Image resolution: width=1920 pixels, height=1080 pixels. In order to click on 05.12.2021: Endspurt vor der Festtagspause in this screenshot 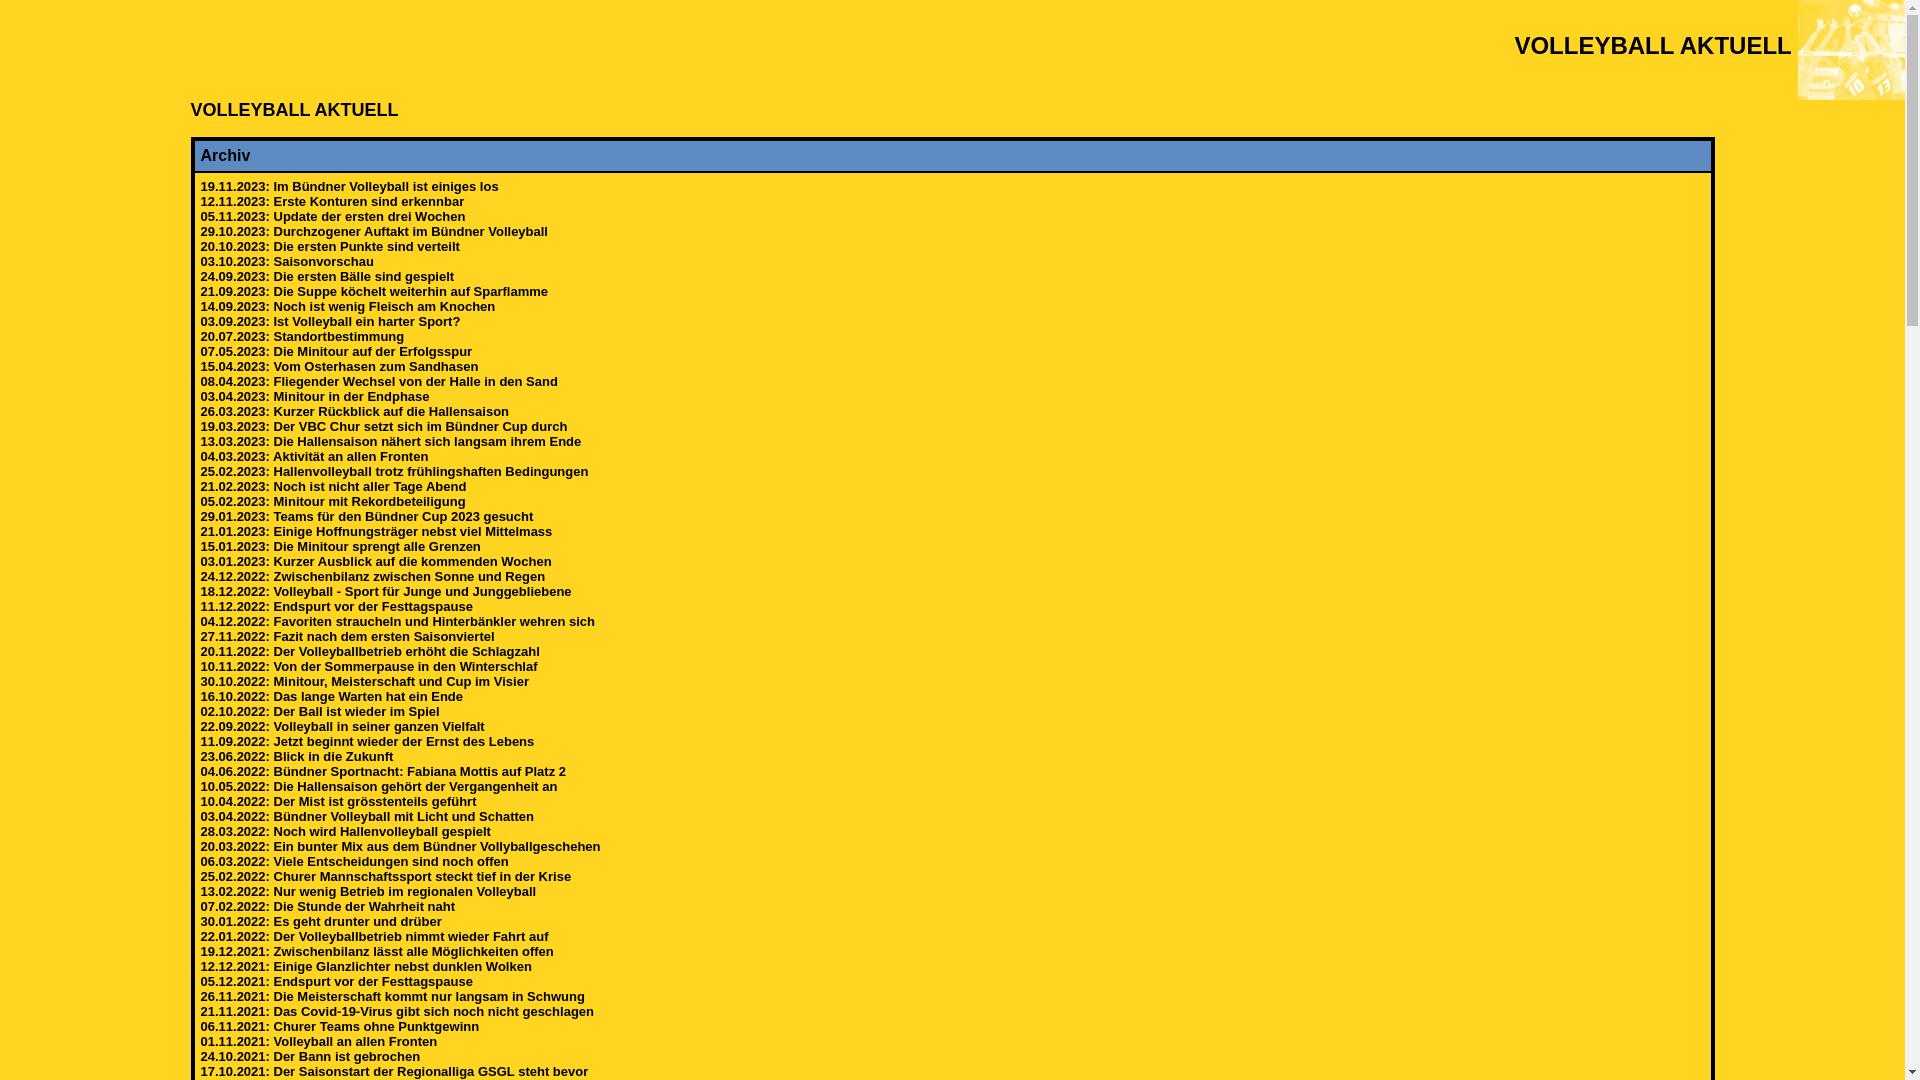, I will do `click(336, 982)`.